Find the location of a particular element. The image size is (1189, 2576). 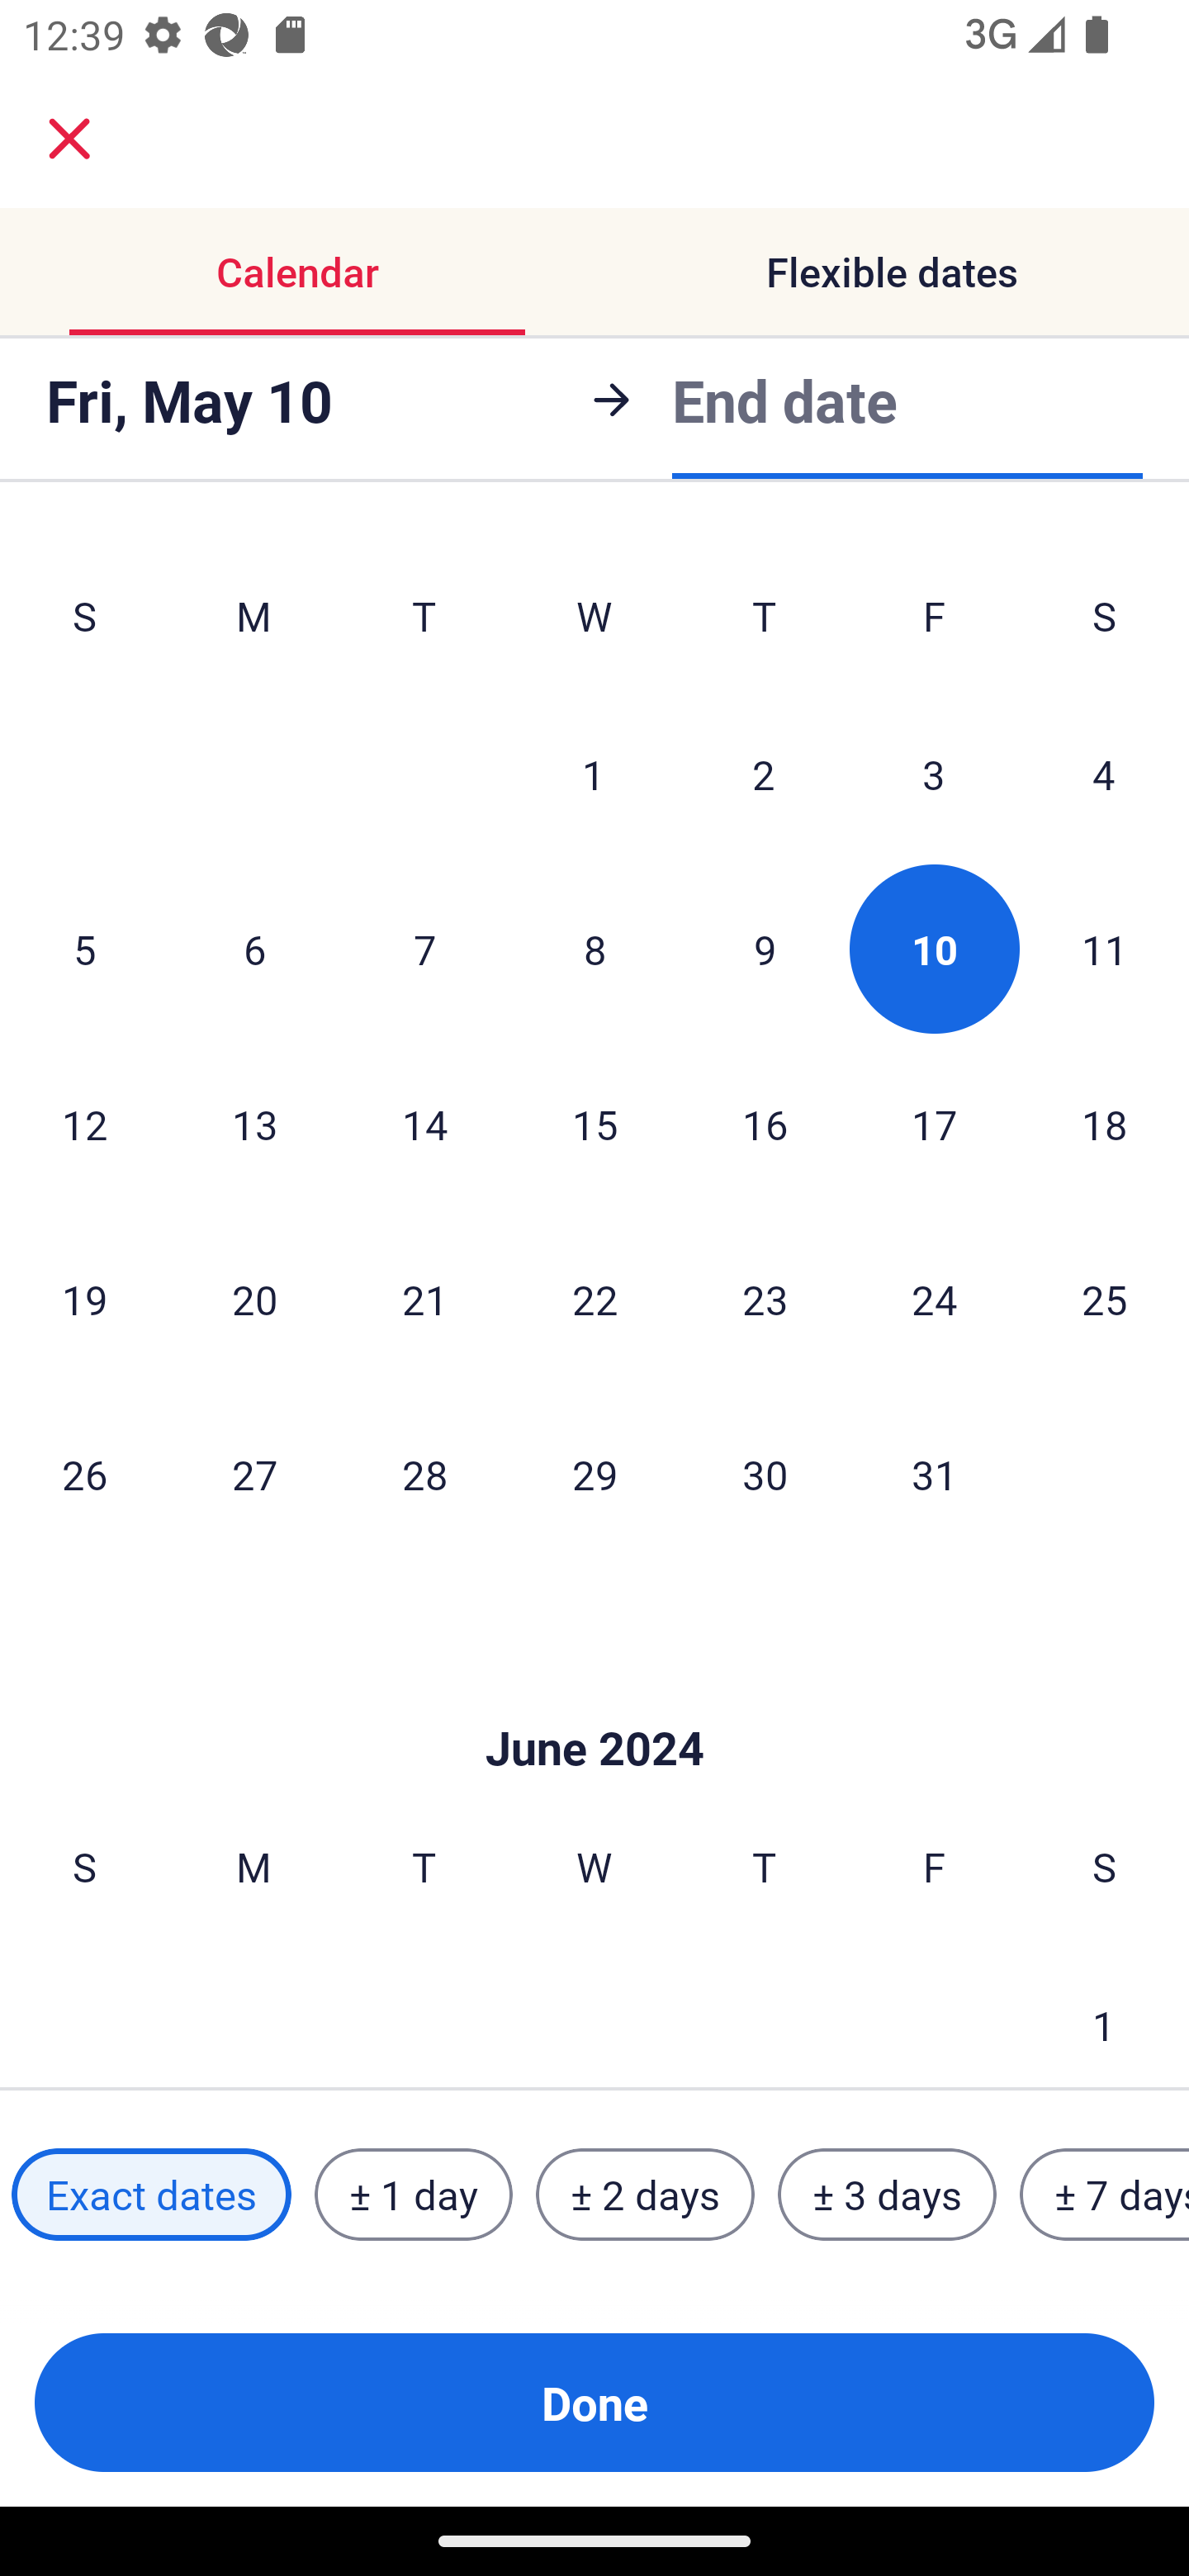

29 Wednesday, May 29, 2024 is located at coordinates (594, 1473).